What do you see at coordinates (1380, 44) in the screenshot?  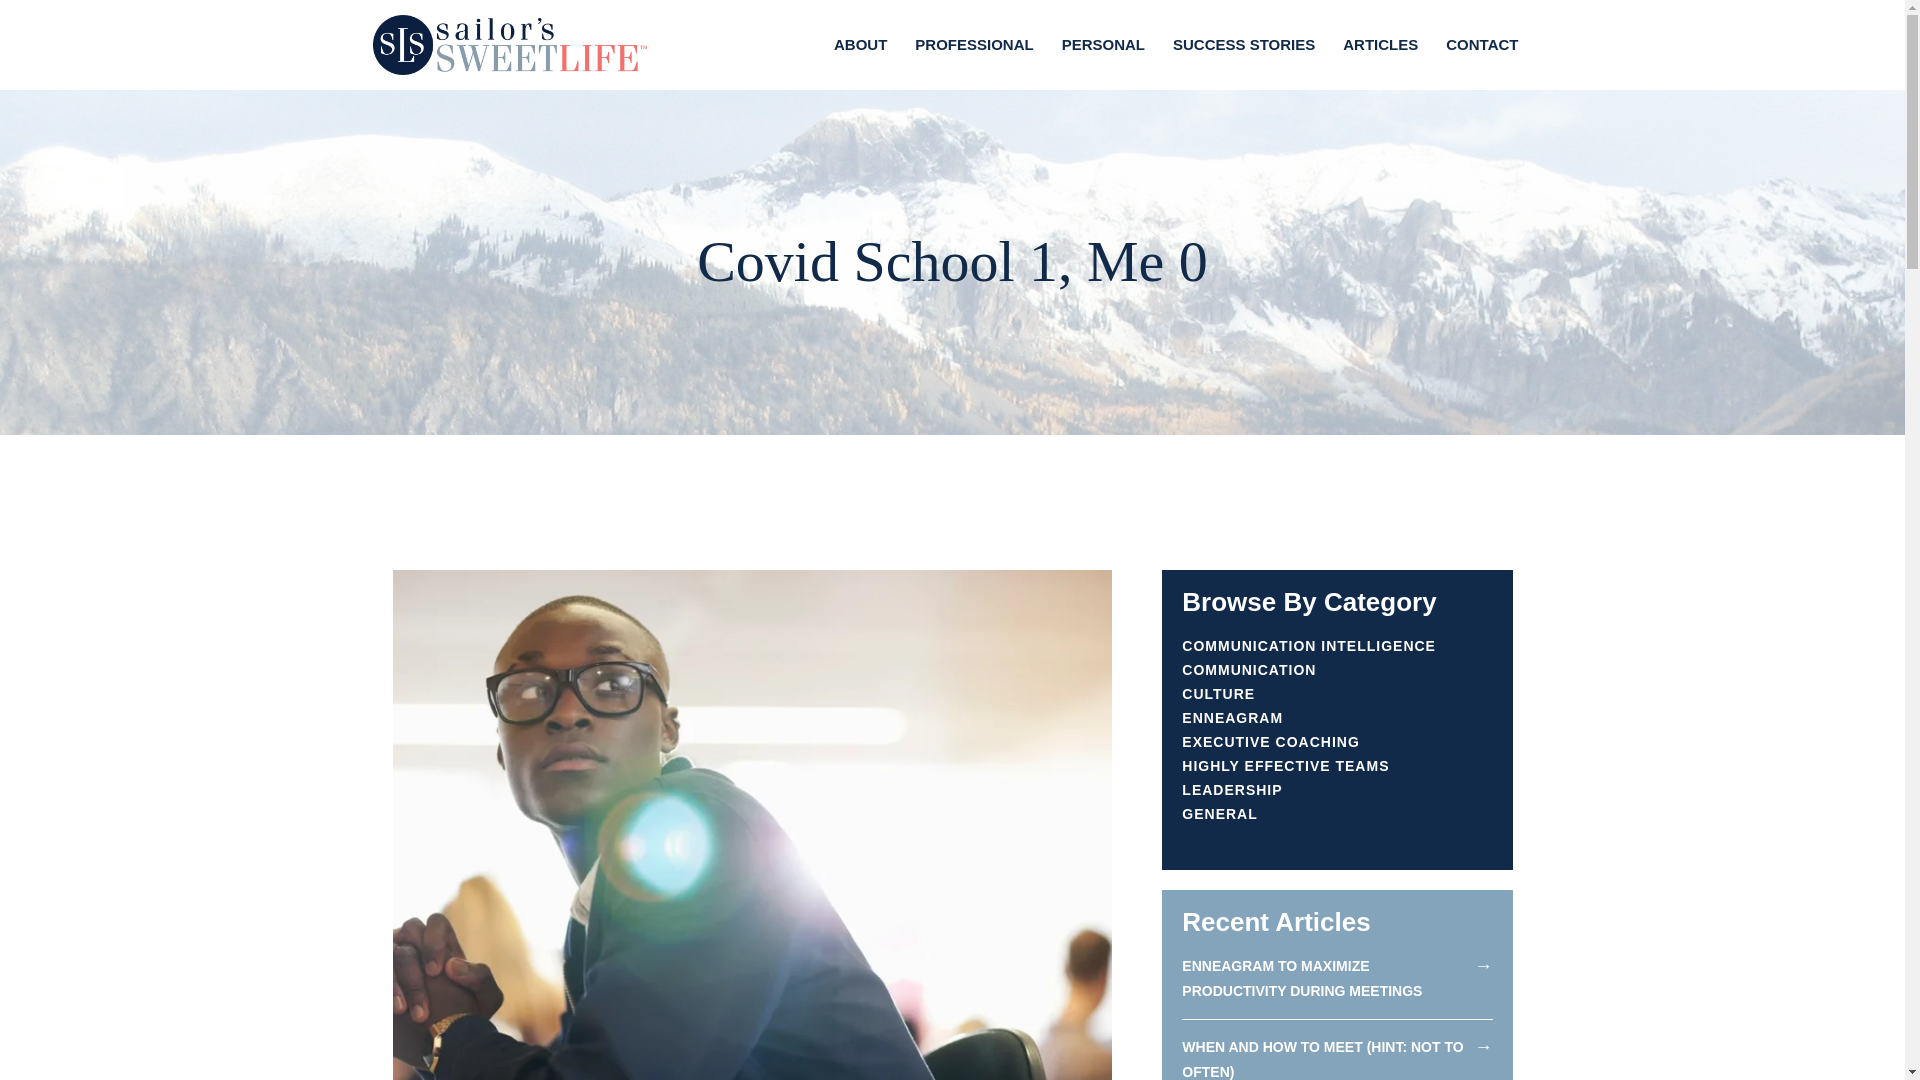 I see `ARTICLES` at bounding box center [1380, 44].